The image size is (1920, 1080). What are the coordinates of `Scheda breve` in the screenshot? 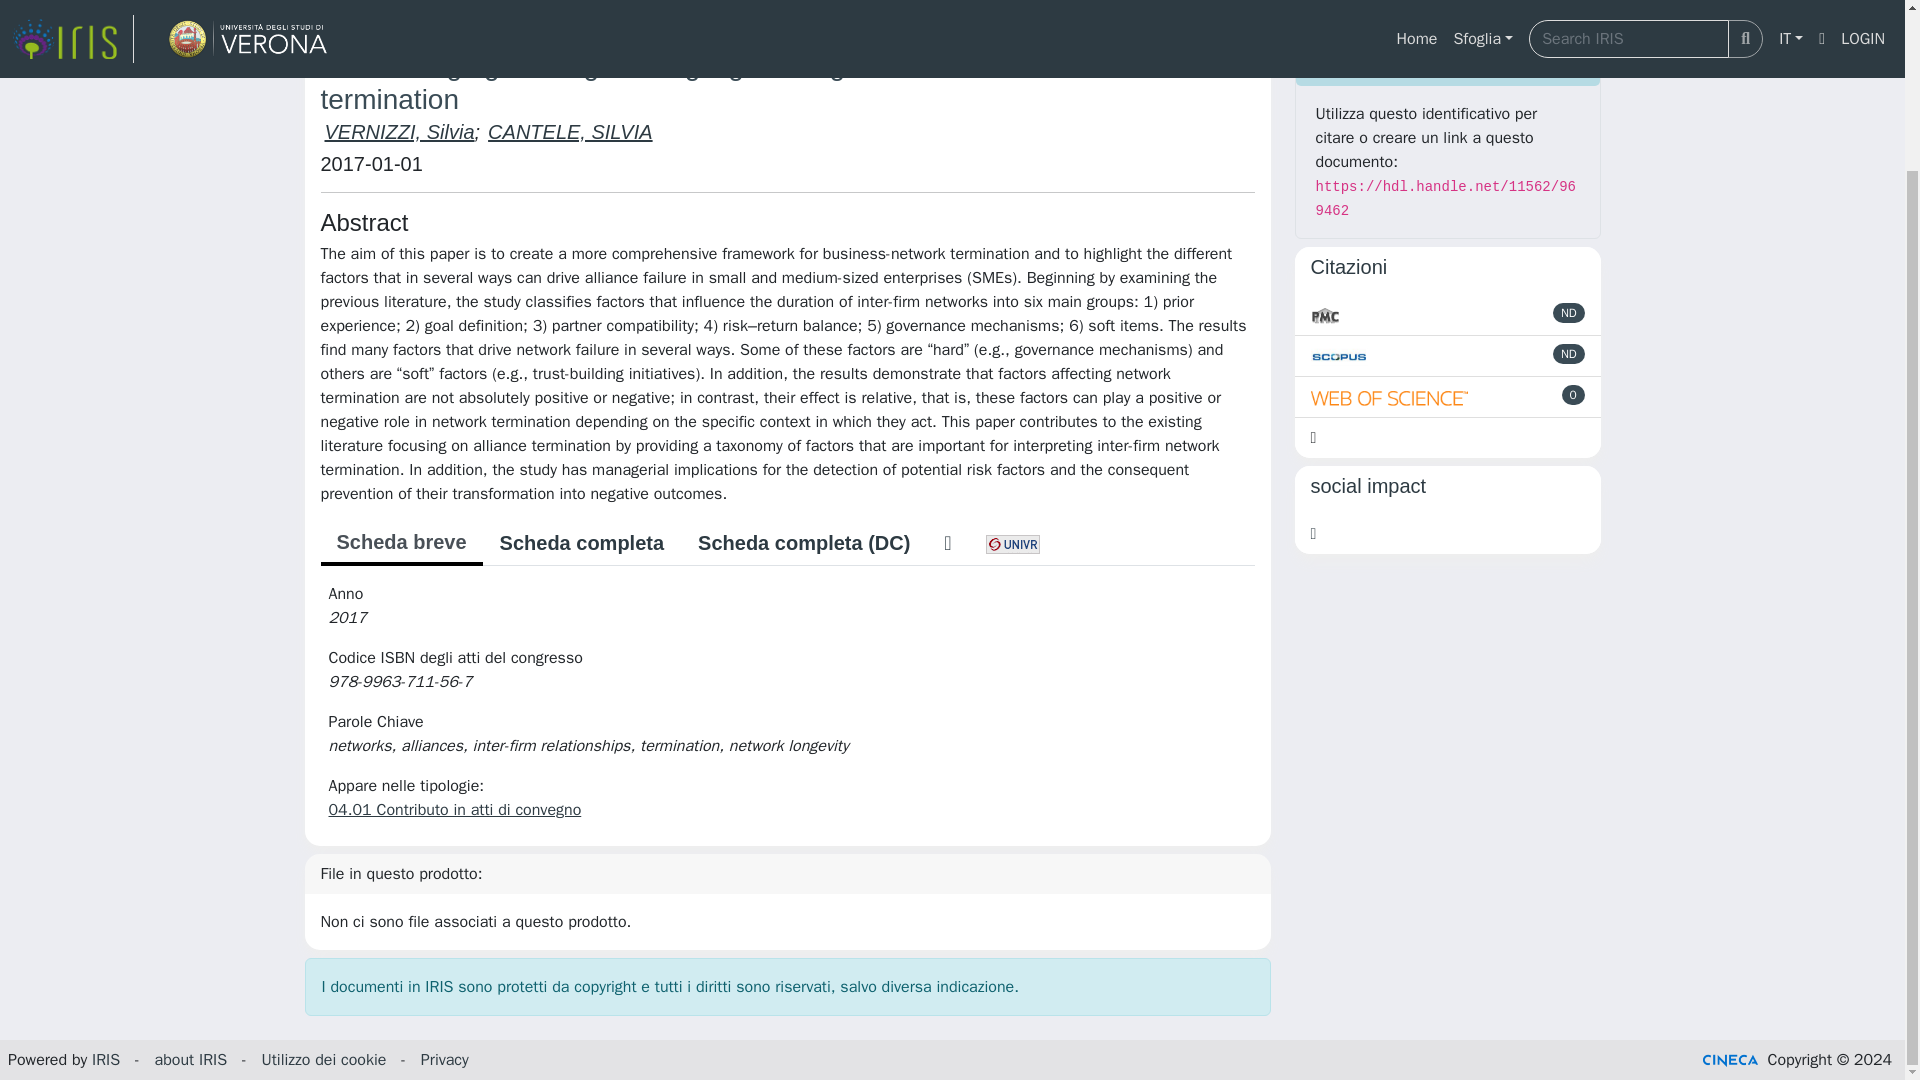 It's located at (400, 543).